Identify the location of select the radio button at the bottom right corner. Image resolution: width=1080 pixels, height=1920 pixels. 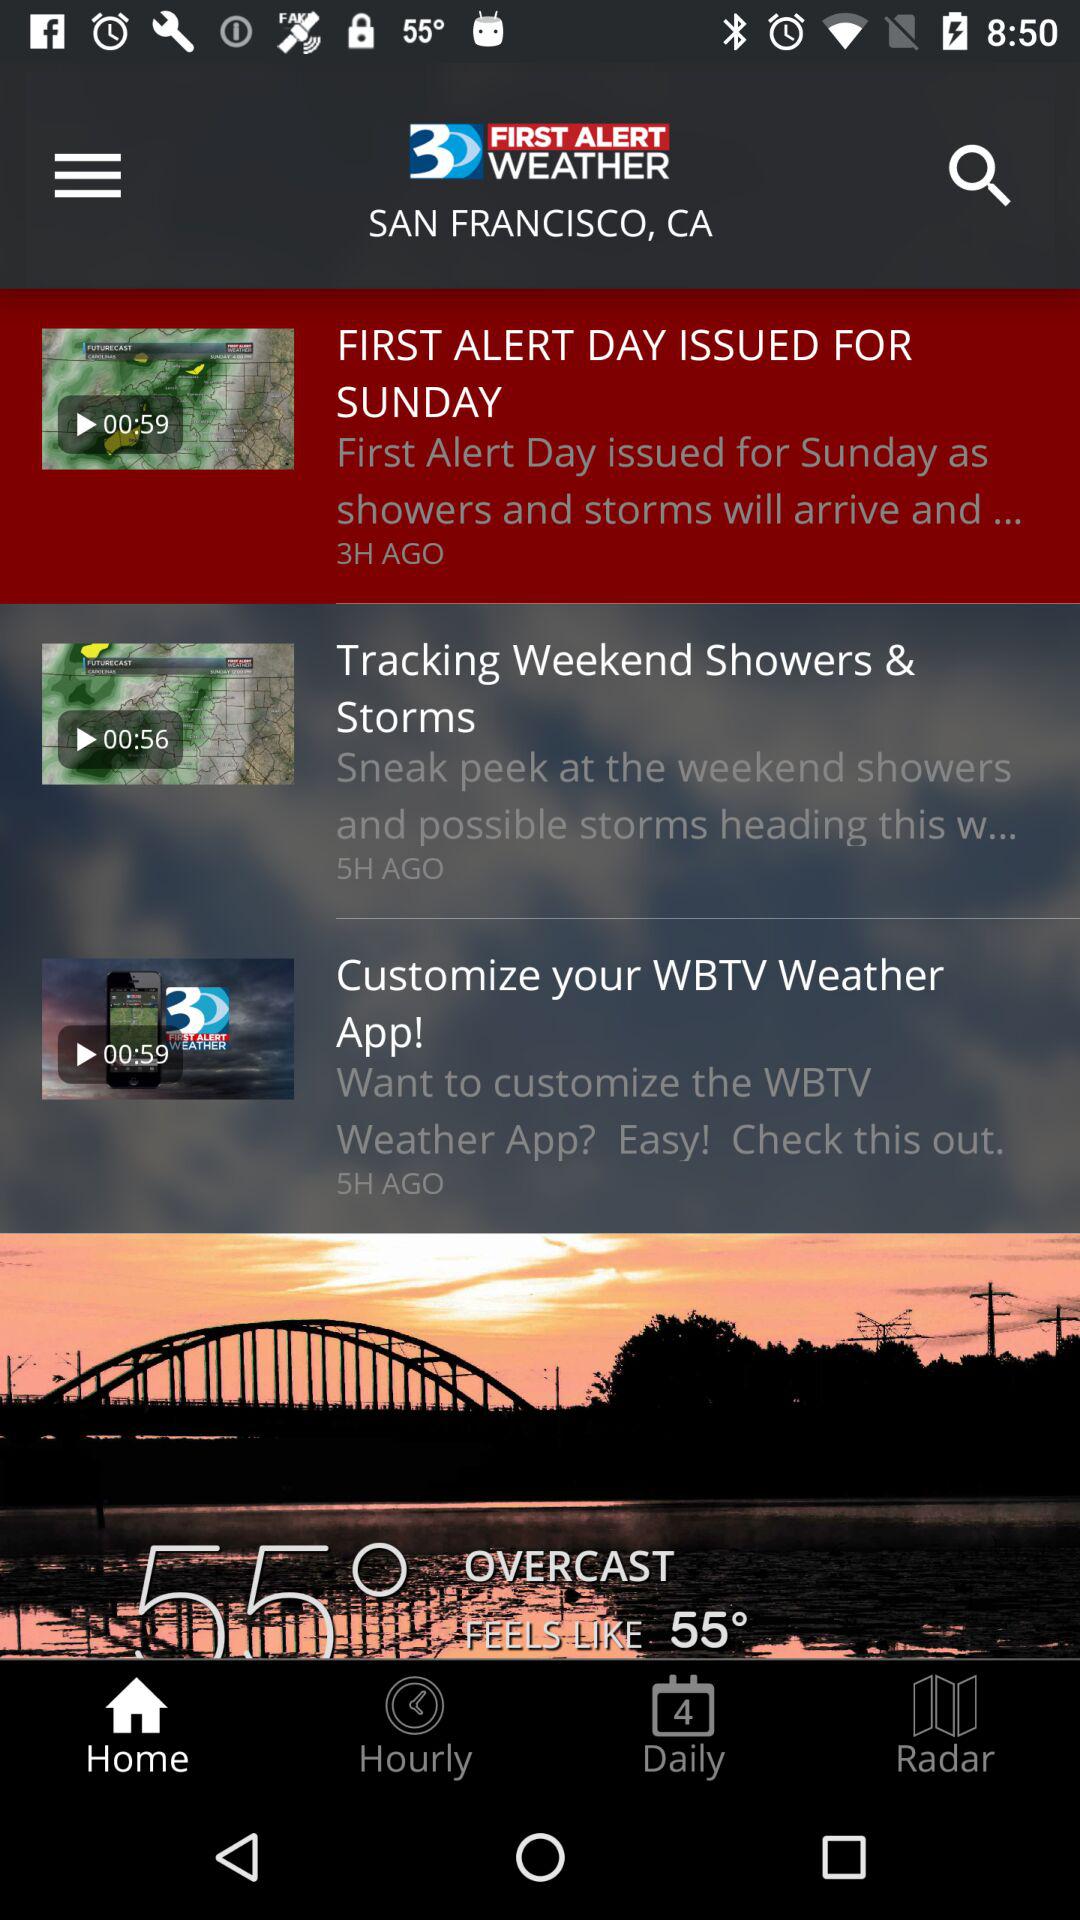
(945, 1726).